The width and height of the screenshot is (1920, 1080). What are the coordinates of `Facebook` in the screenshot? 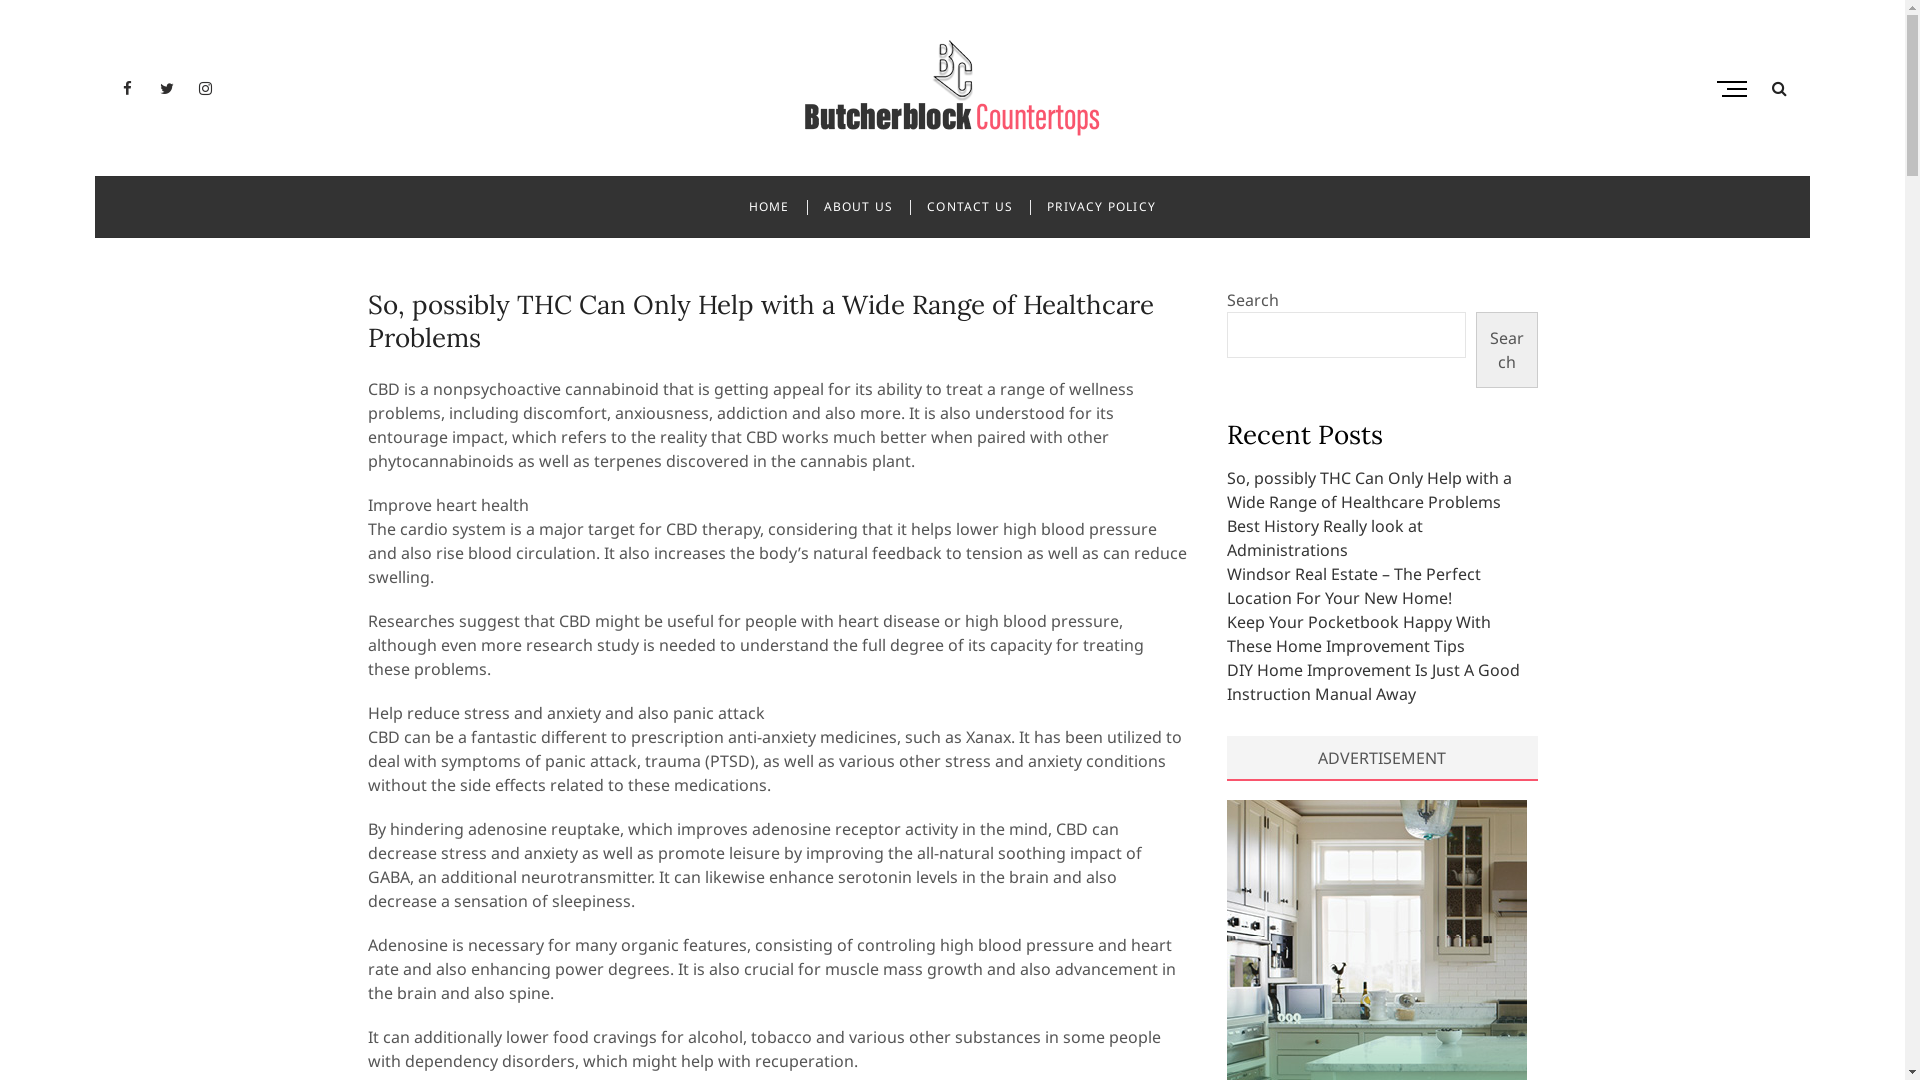 It's located at (128, 88).